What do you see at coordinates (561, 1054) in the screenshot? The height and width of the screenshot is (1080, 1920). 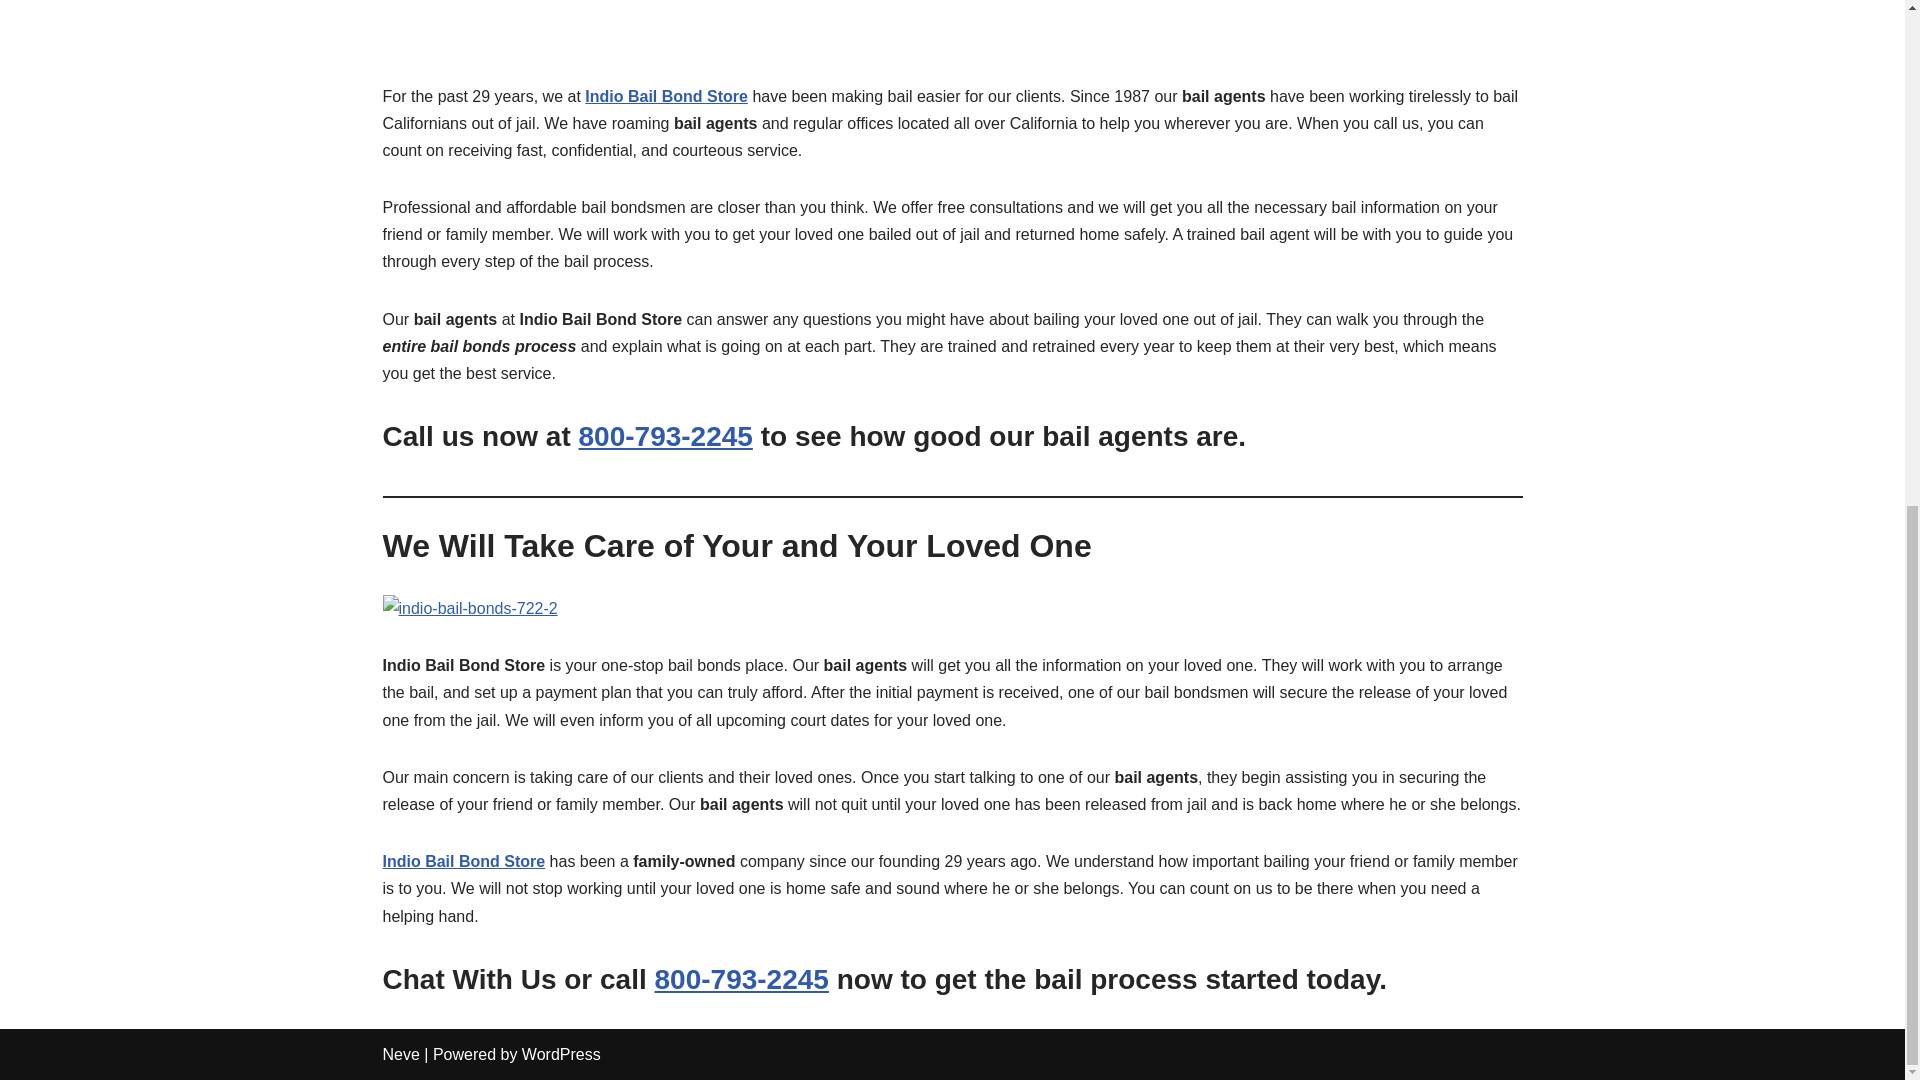 I see `WordPress` at bounding box center [561, 1054].